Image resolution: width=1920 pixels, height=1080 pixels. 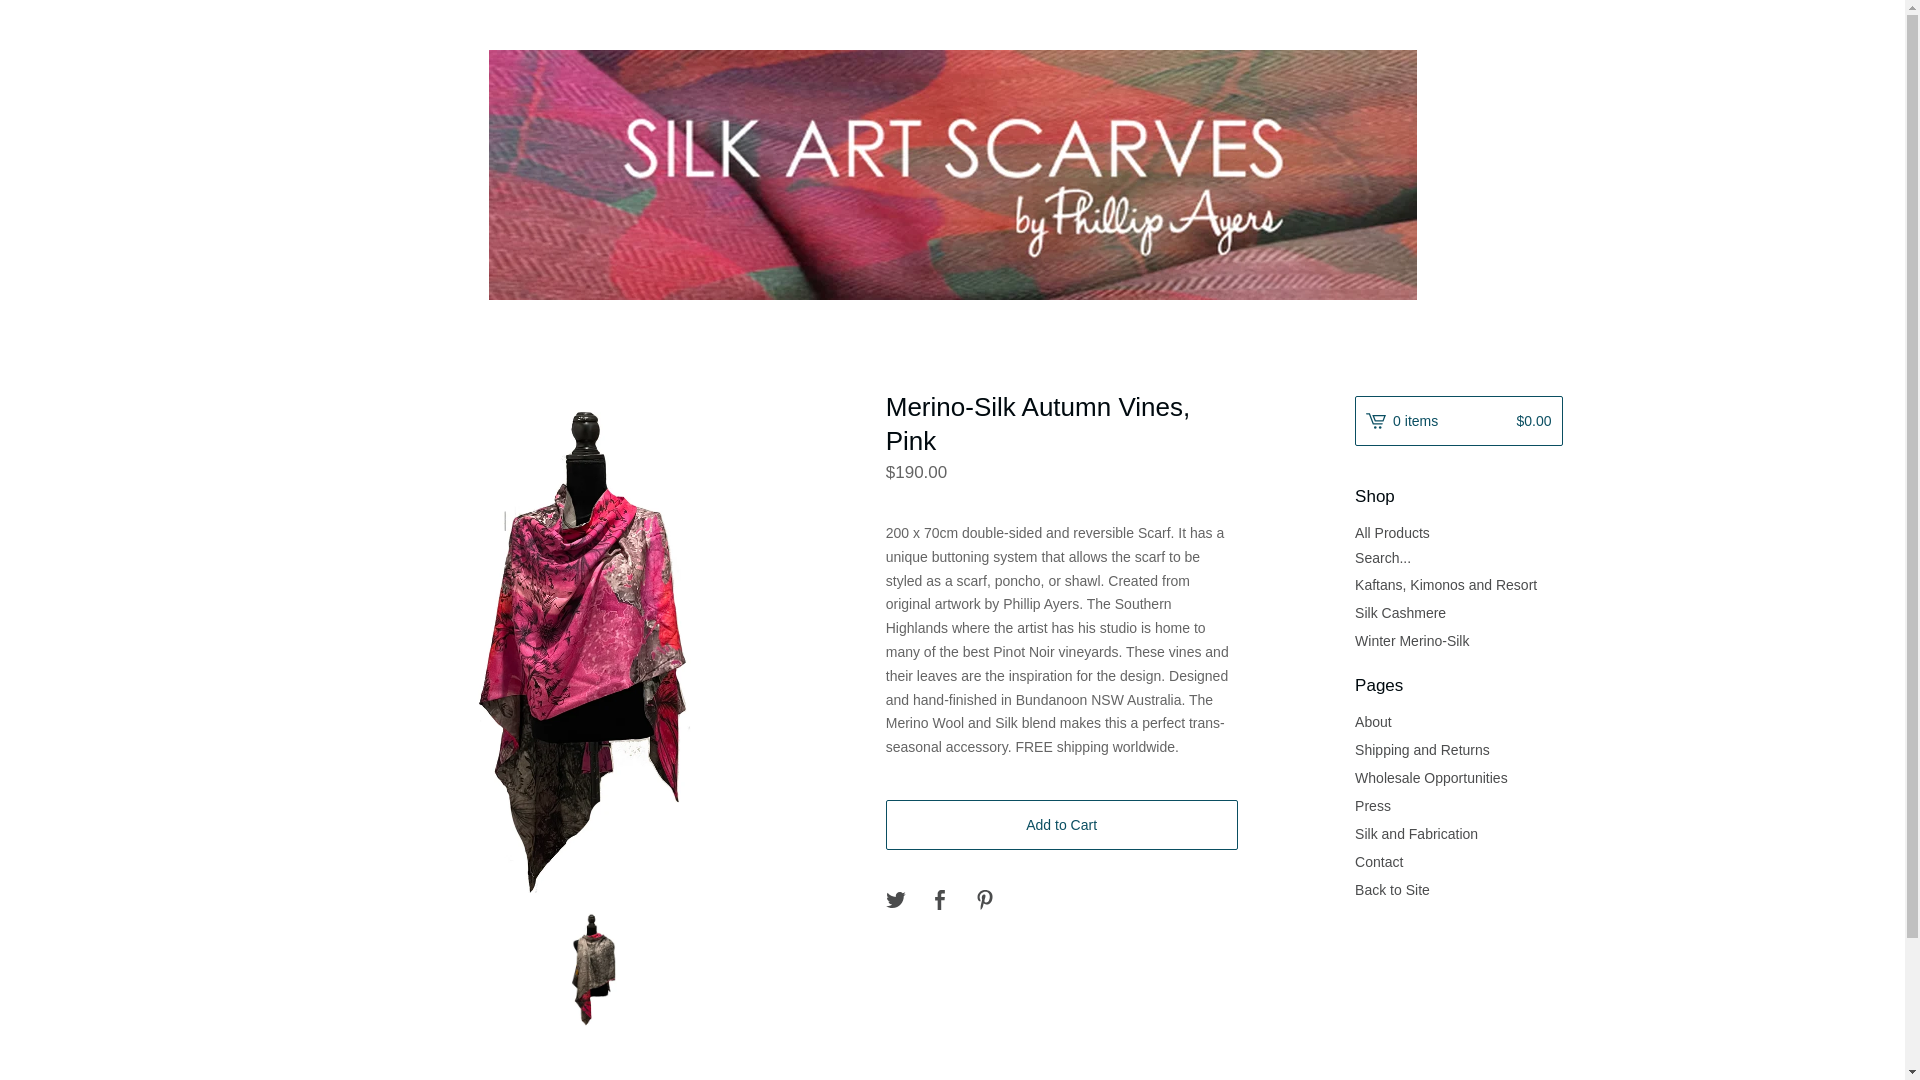 I want to click on Shipping and Returns, so click(x=1458, y=749).